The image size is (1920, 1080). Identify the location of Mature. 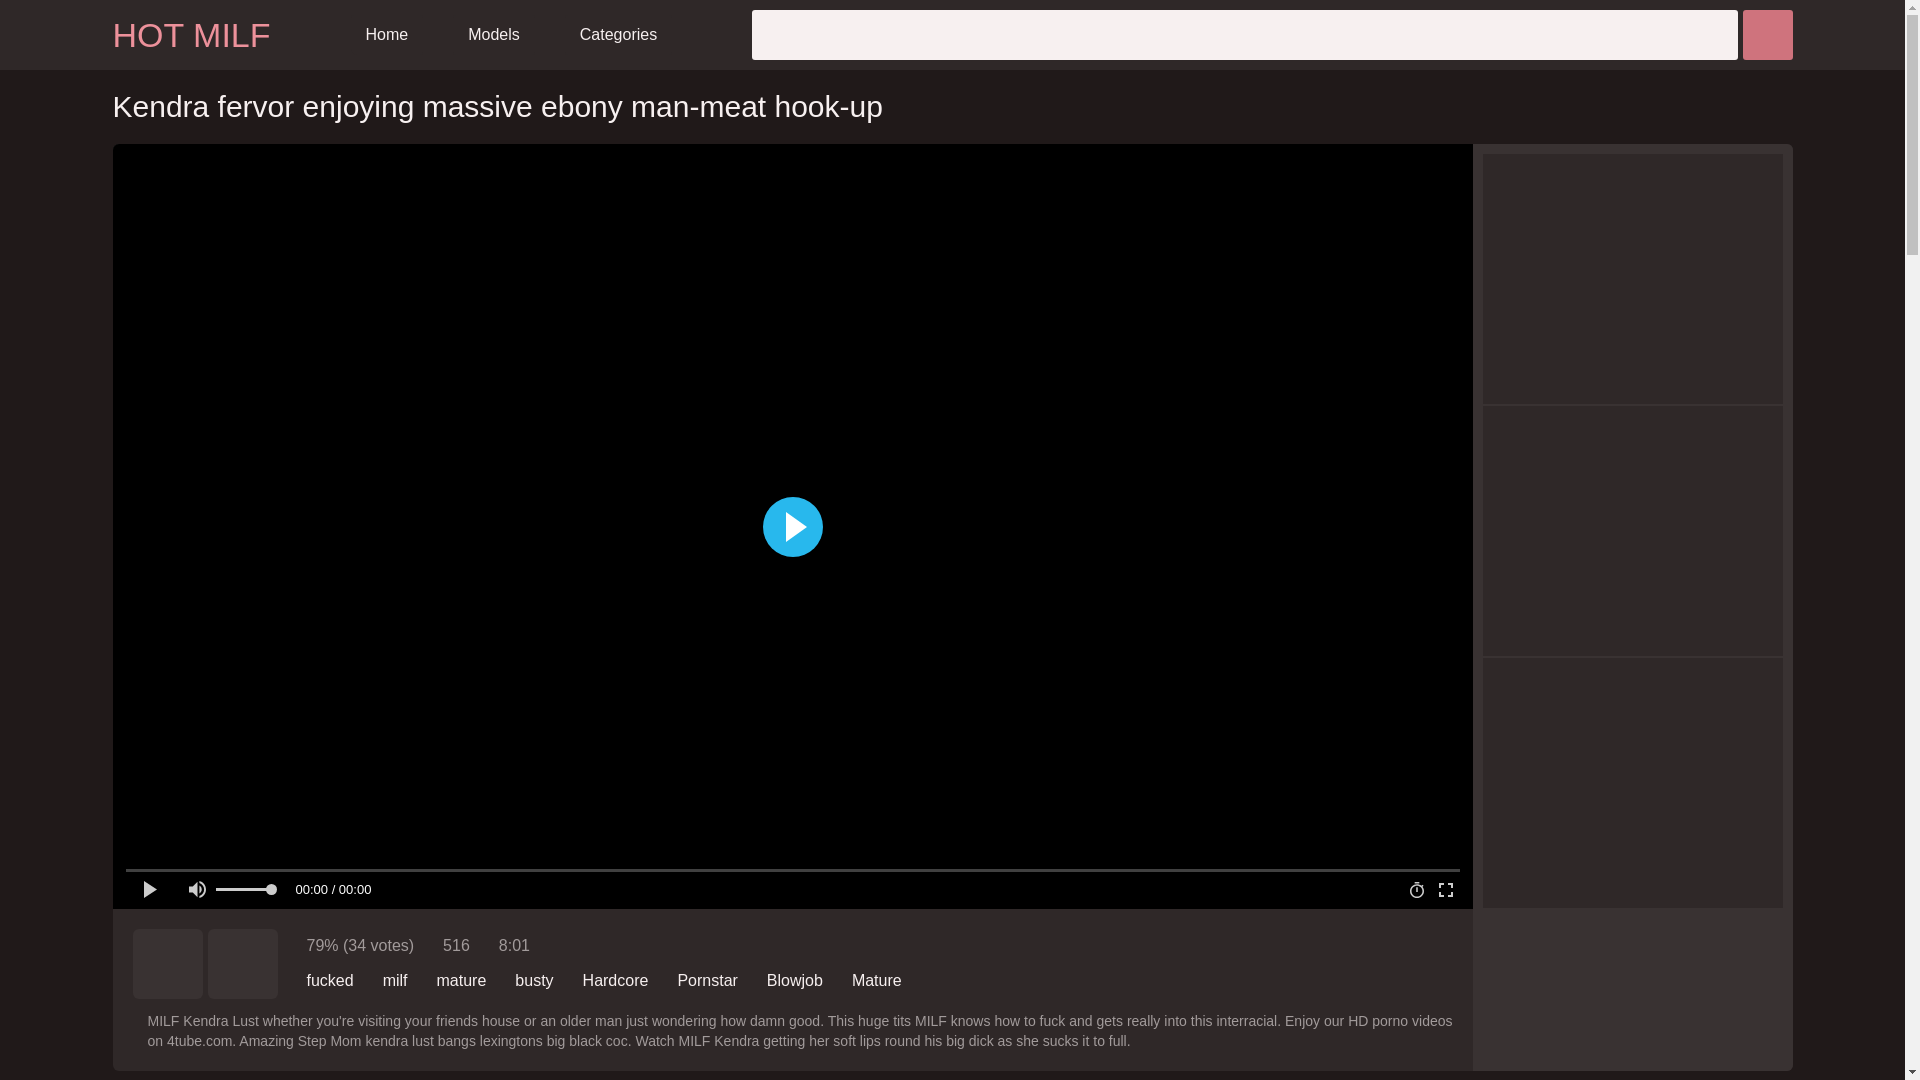
(877, 980).